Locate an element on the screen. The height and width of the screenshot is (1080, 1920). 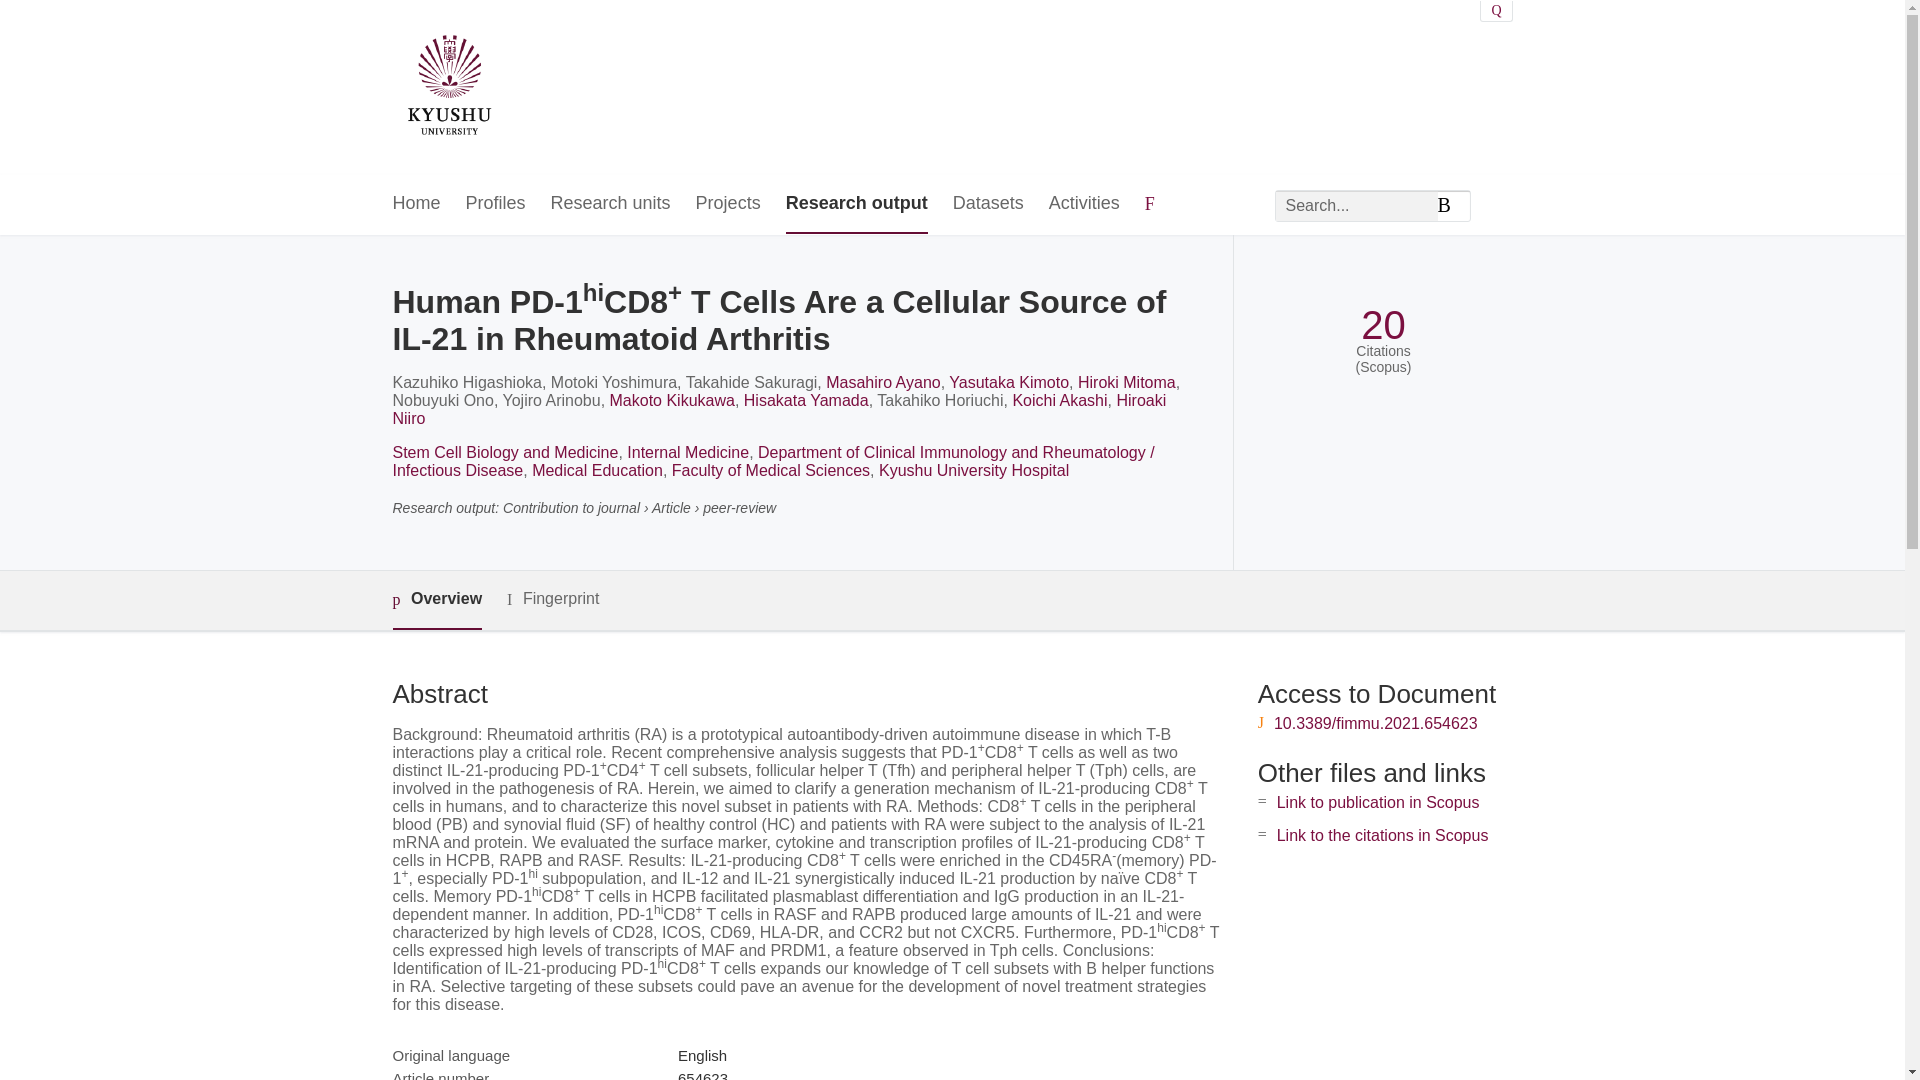
Internal Medicine is located at coordinates (688, 452).